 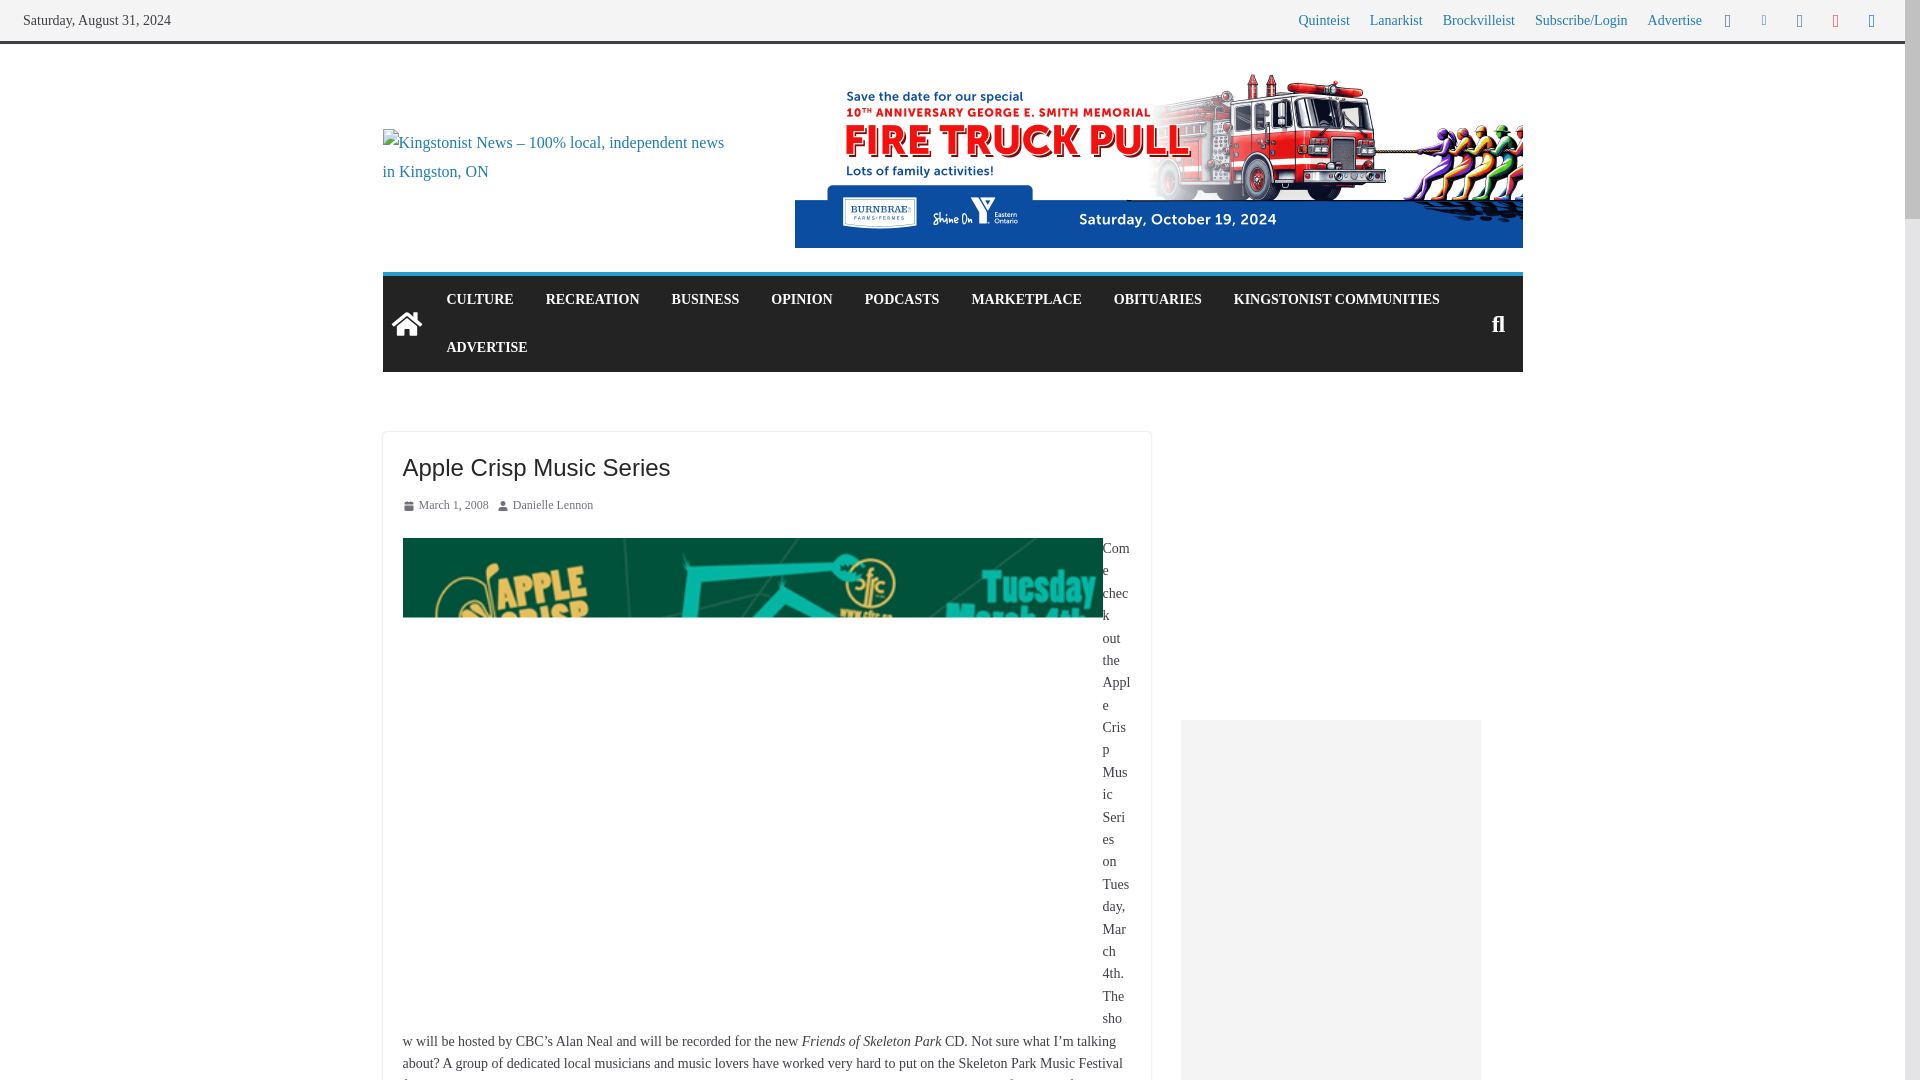 What do you see at coordinates (605, 1078) in the screenshot?
I see `McBurney Park` at bounding box center [605, 1078].